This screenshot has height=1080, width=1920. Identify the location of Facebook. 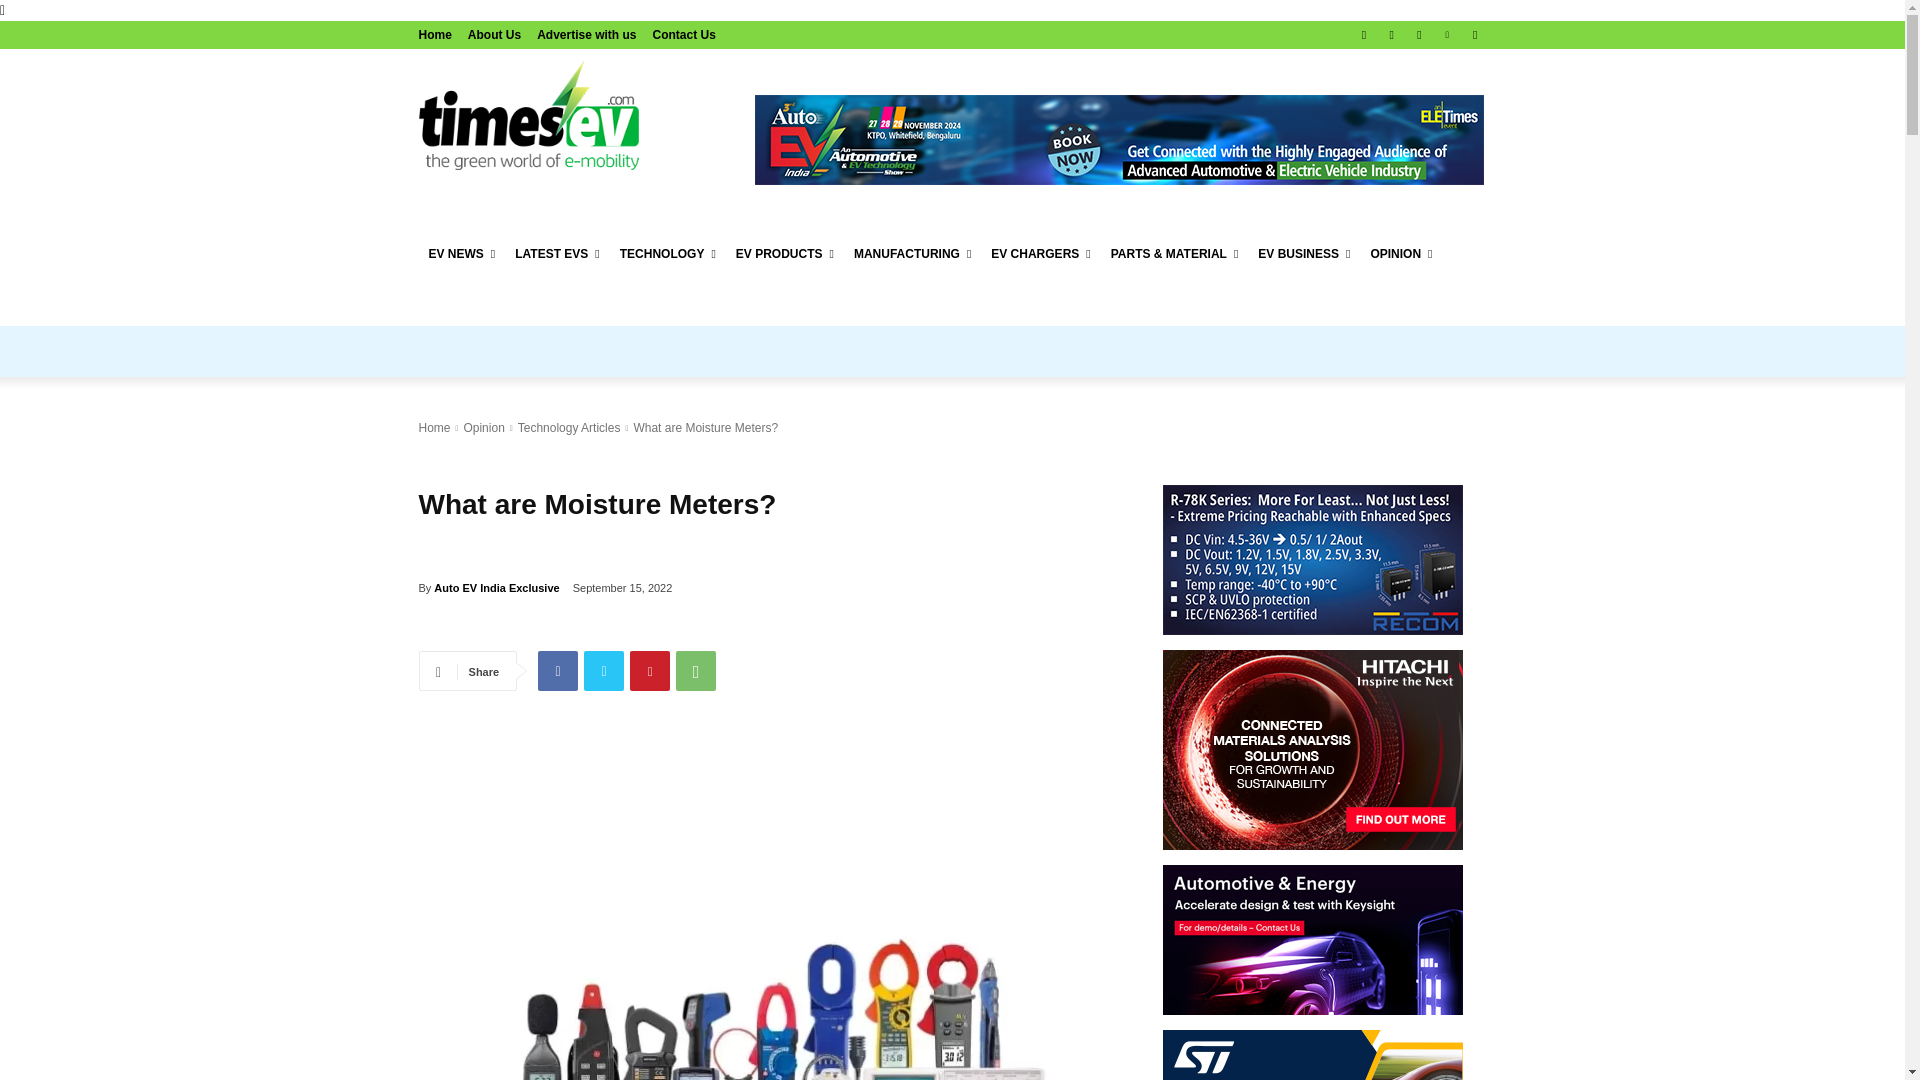
(1364, 35).